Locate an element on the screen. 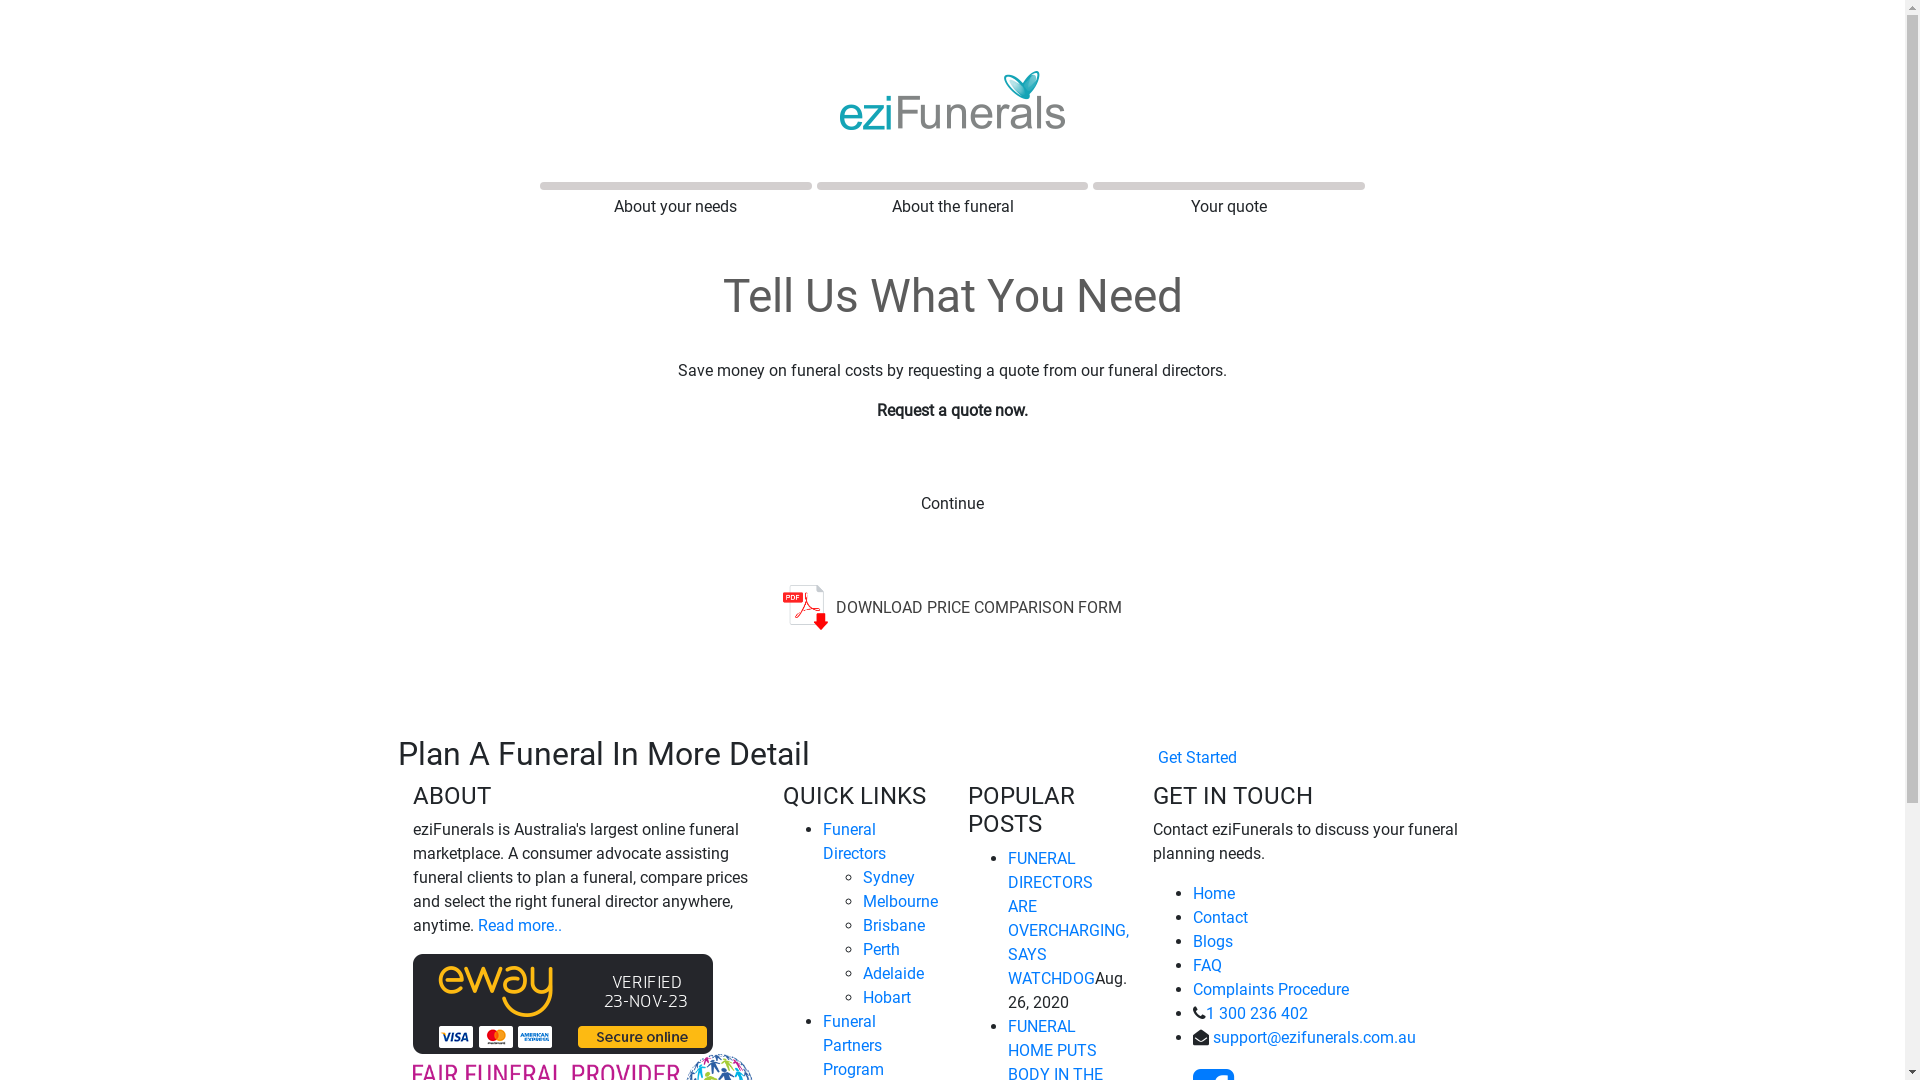  Contact is located at coordinates (1220, 918).